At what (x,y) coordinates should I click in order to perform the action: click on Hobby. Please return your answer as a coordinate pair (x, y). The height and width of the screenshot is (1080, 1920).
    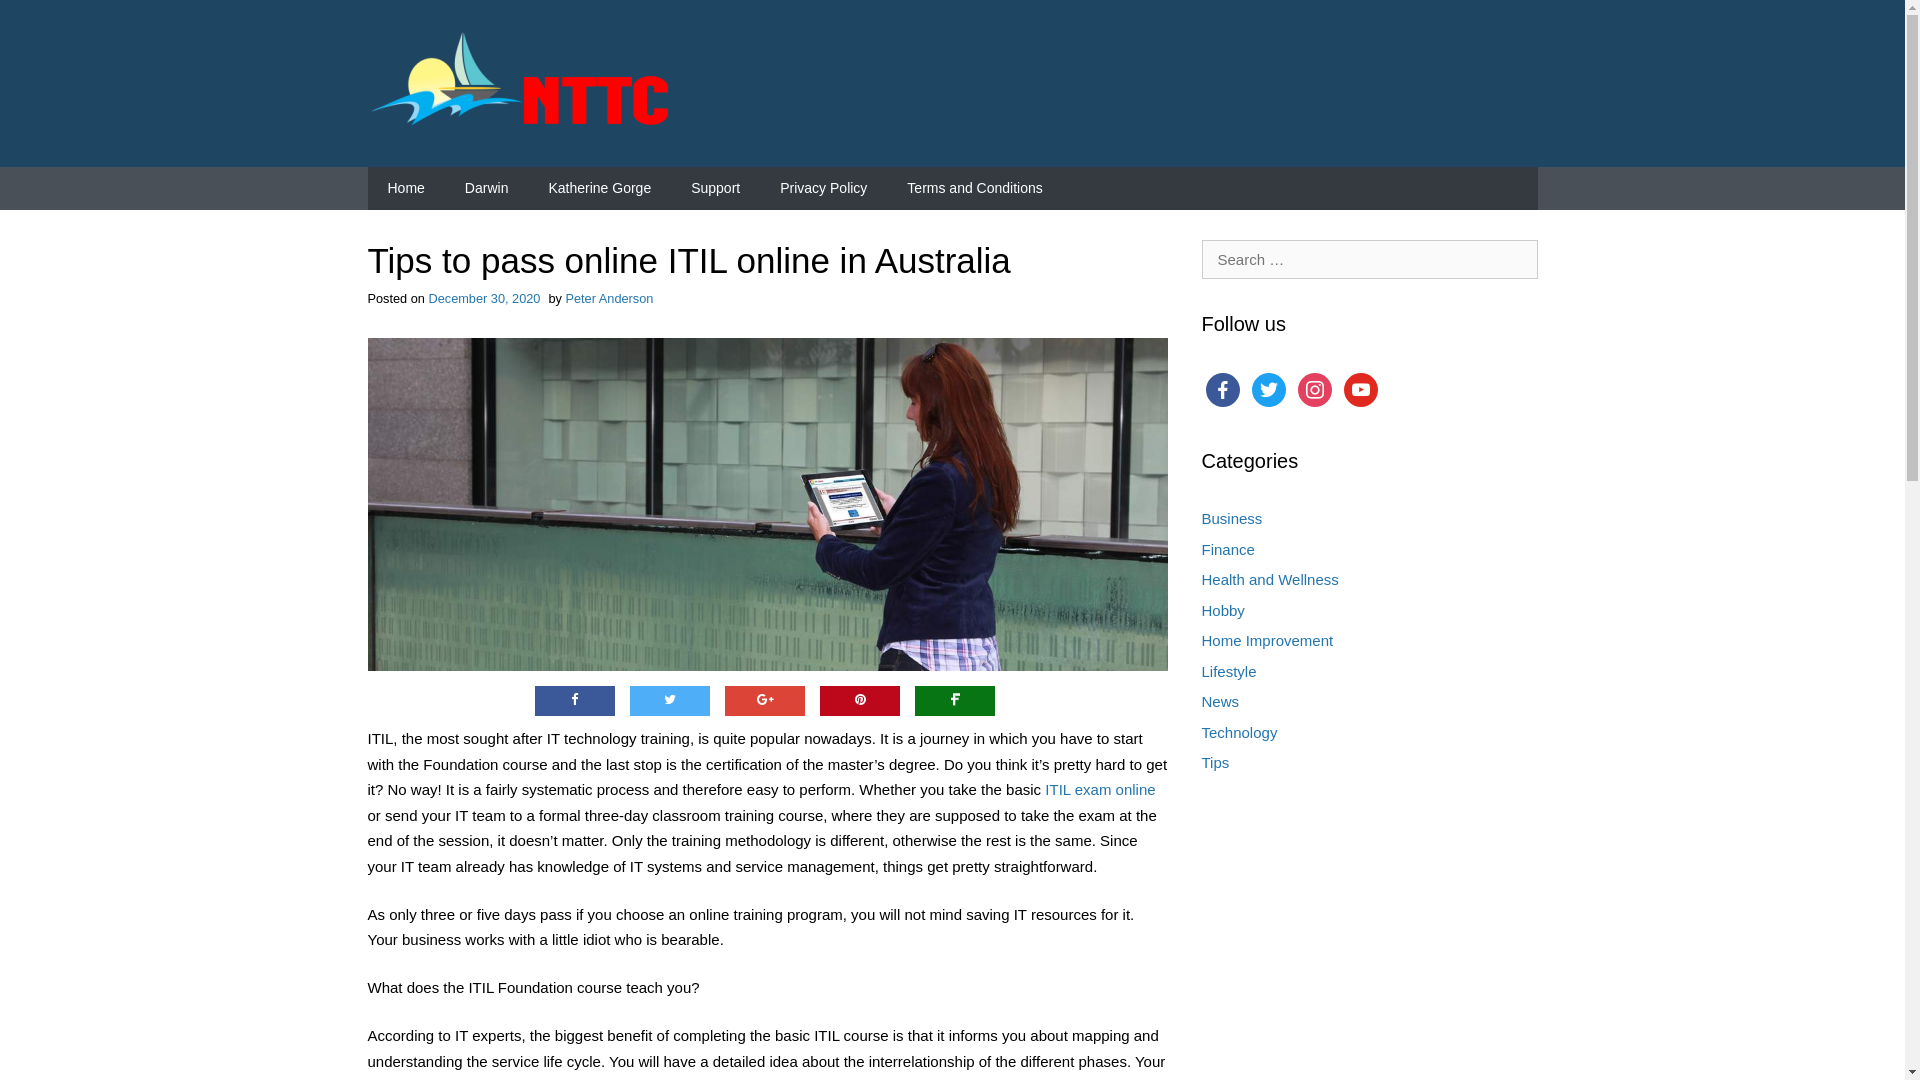
    Looking at the image, I should click on (1224, 610).